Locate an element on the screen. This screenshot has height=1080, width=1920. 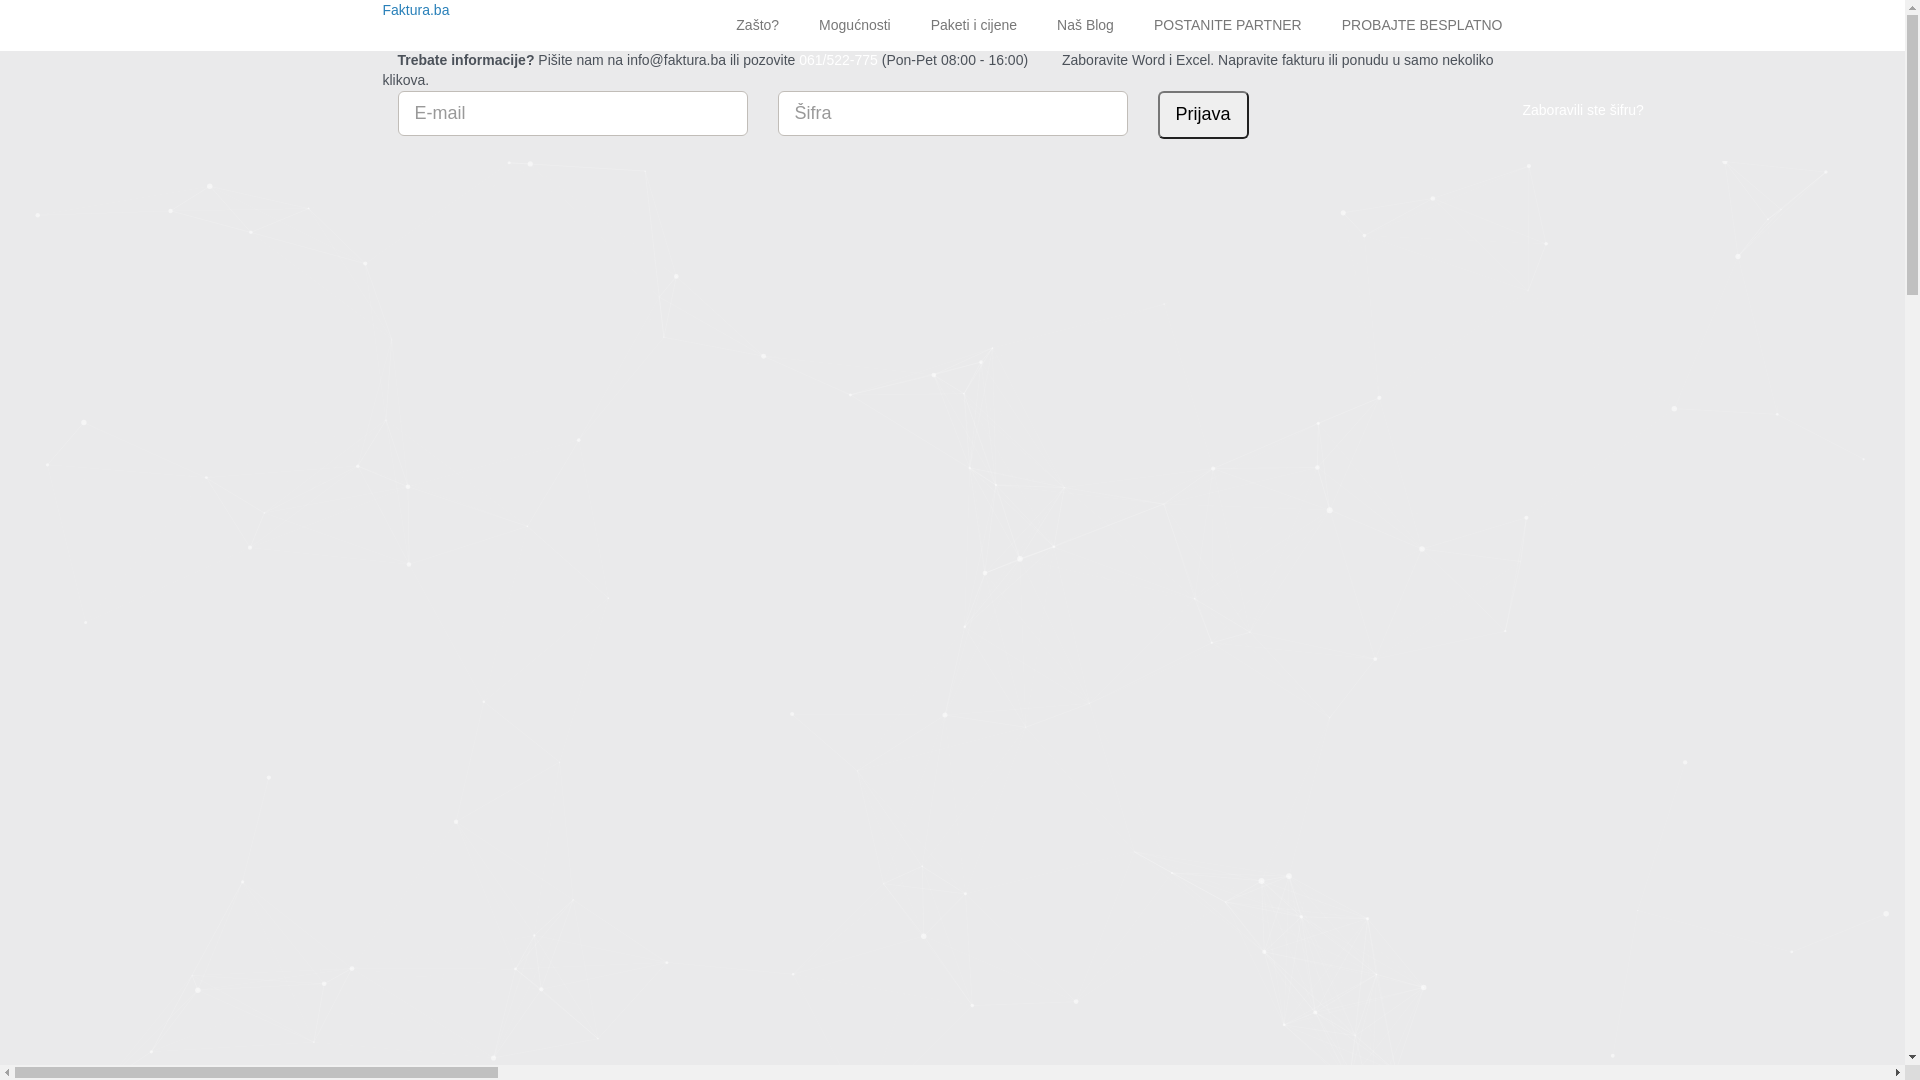
Faktura.ba is located at coordinates (416, 10).